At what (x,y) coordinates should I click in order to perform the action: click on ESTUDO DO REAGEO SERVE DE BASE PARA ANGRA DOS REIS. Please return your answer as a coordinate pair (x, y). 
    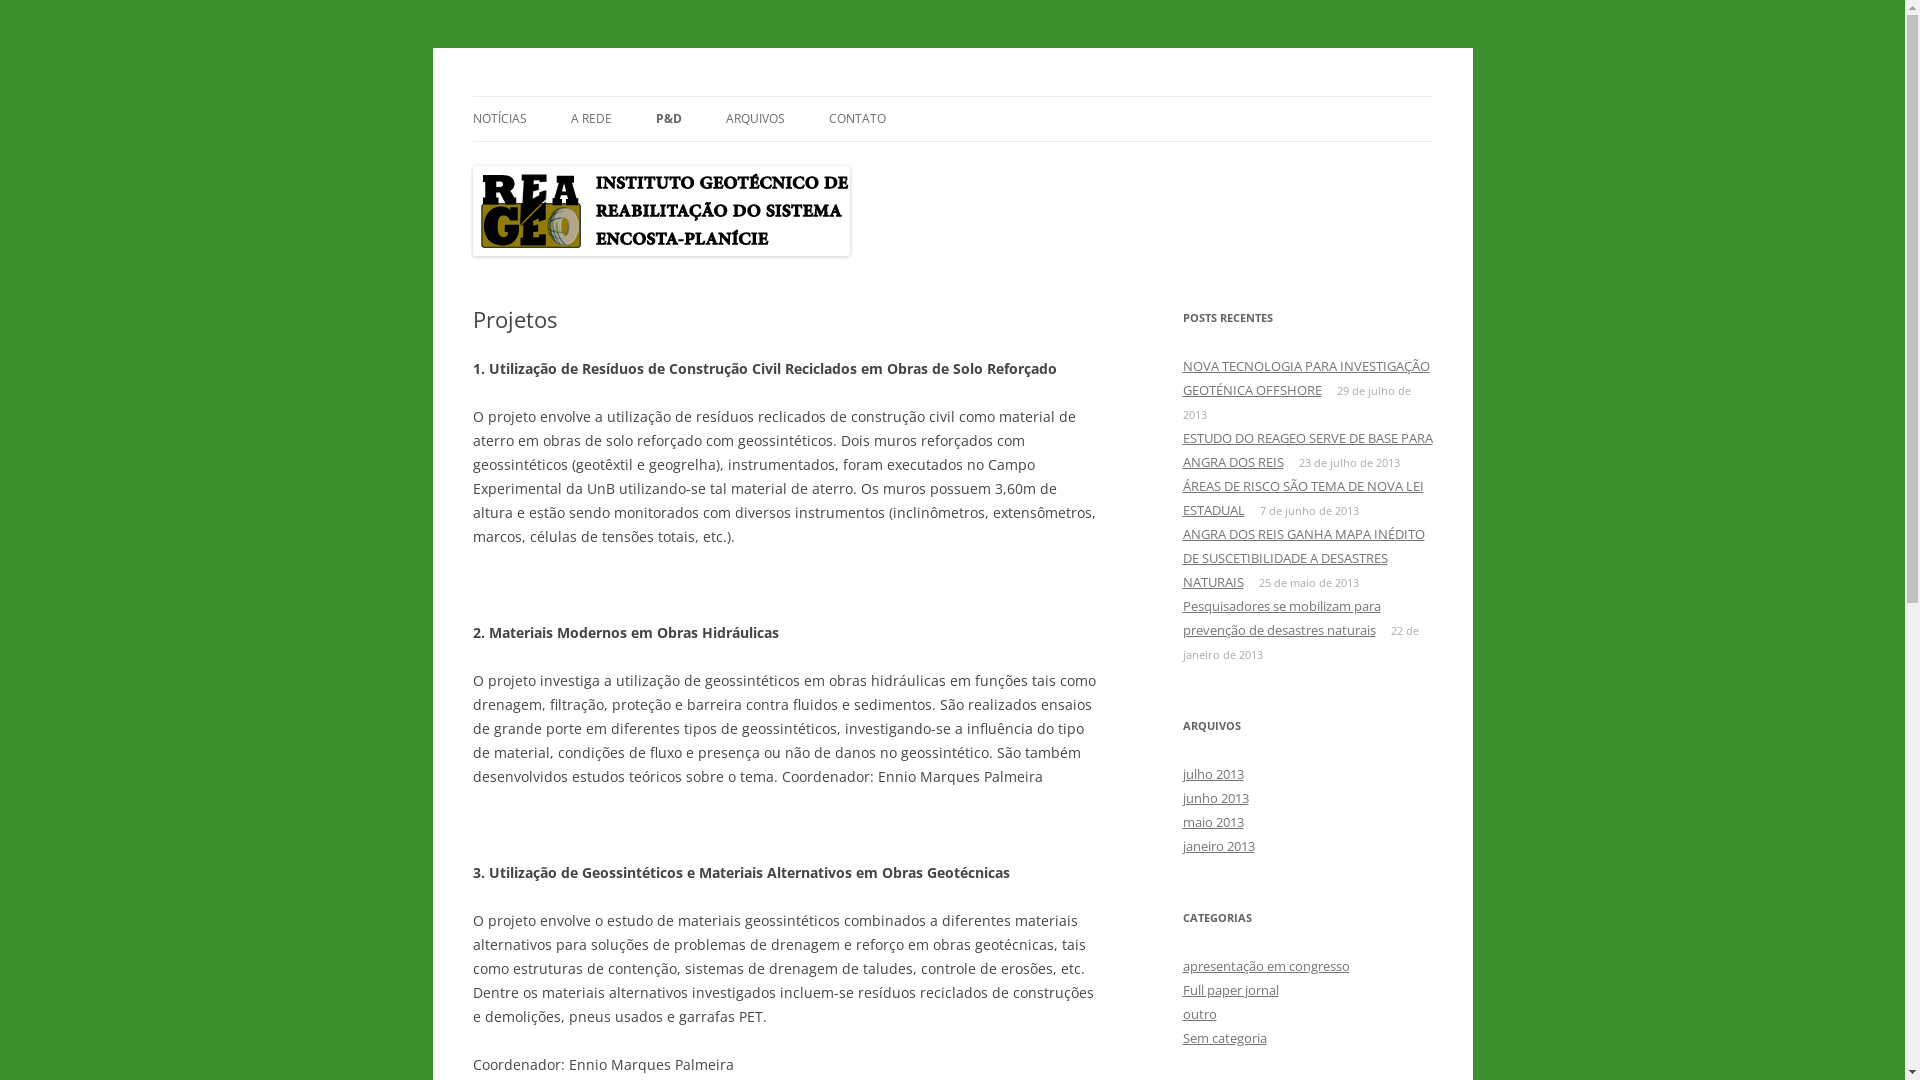
    Looking at the image, I should click on (1307, 450).